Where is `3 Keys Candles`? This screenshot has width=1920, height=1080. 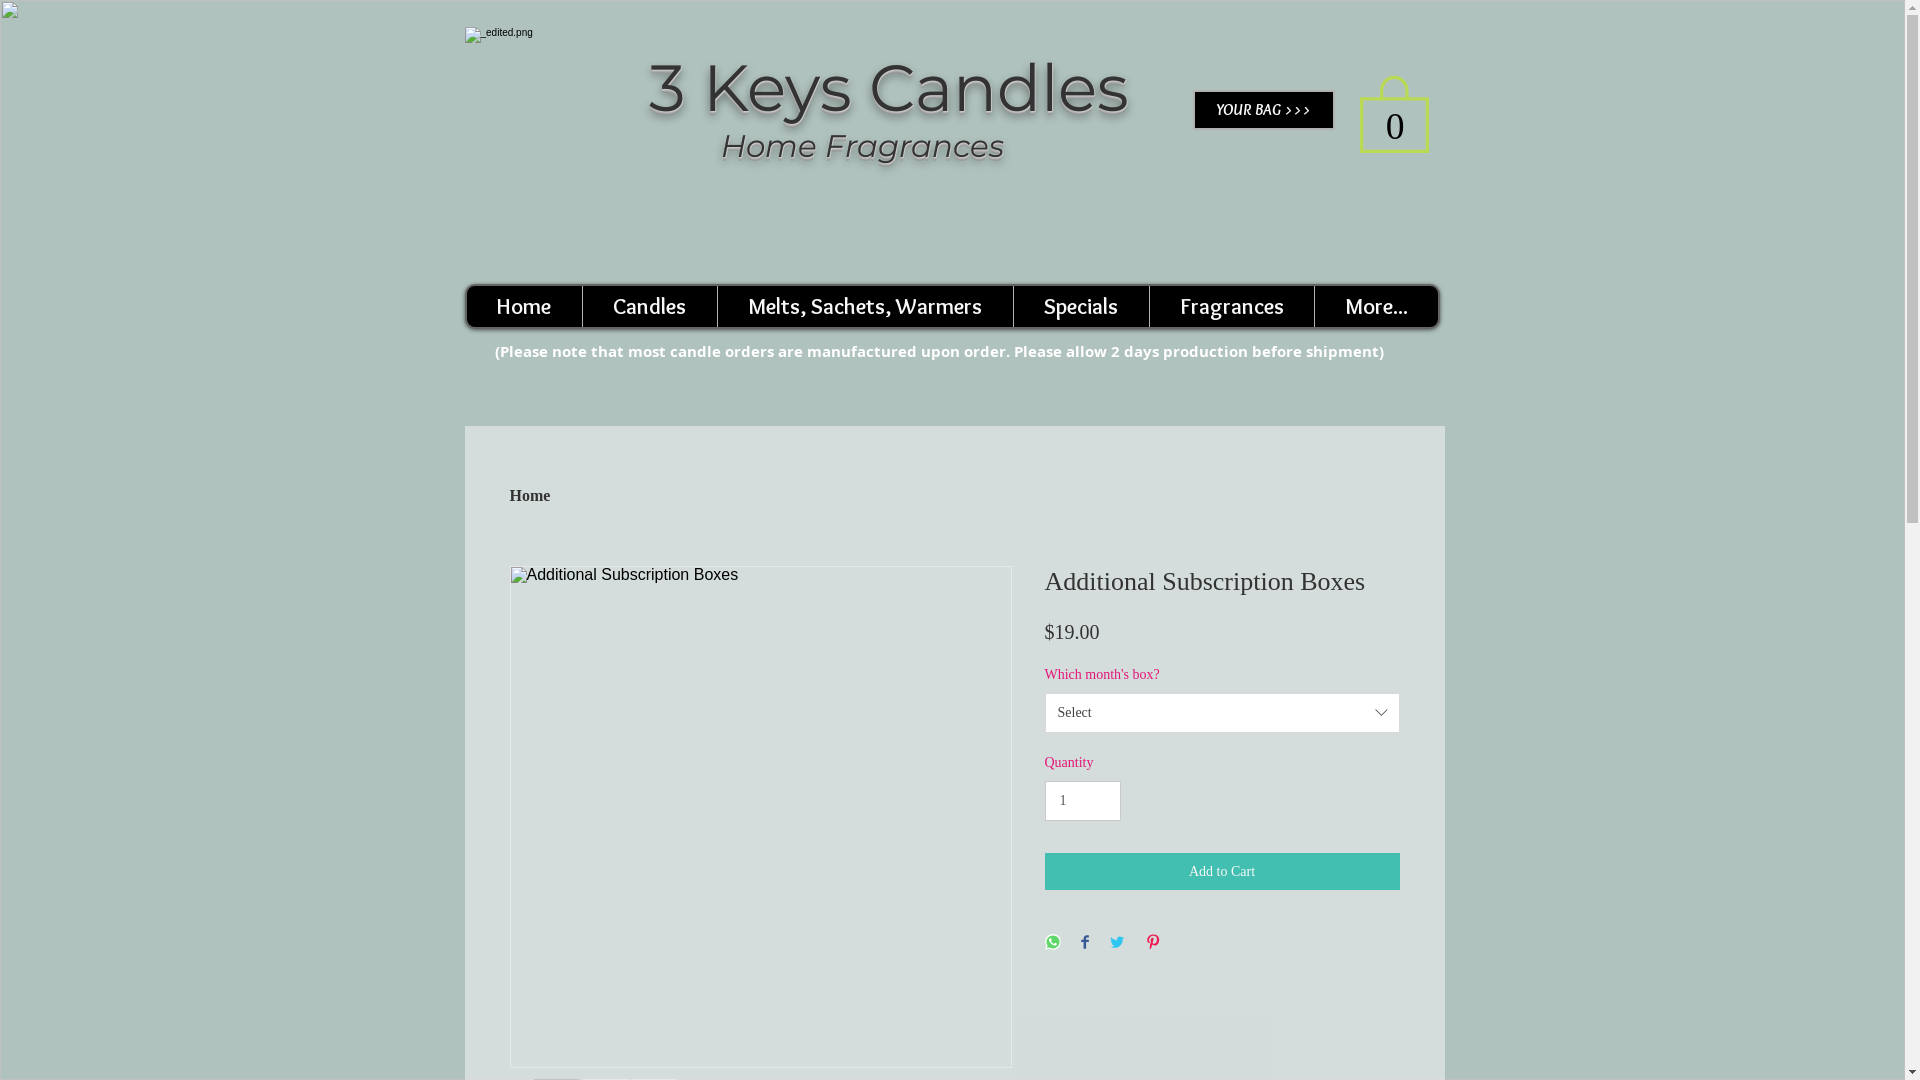 3 Keys Candles is located at coordinates (888, 88).